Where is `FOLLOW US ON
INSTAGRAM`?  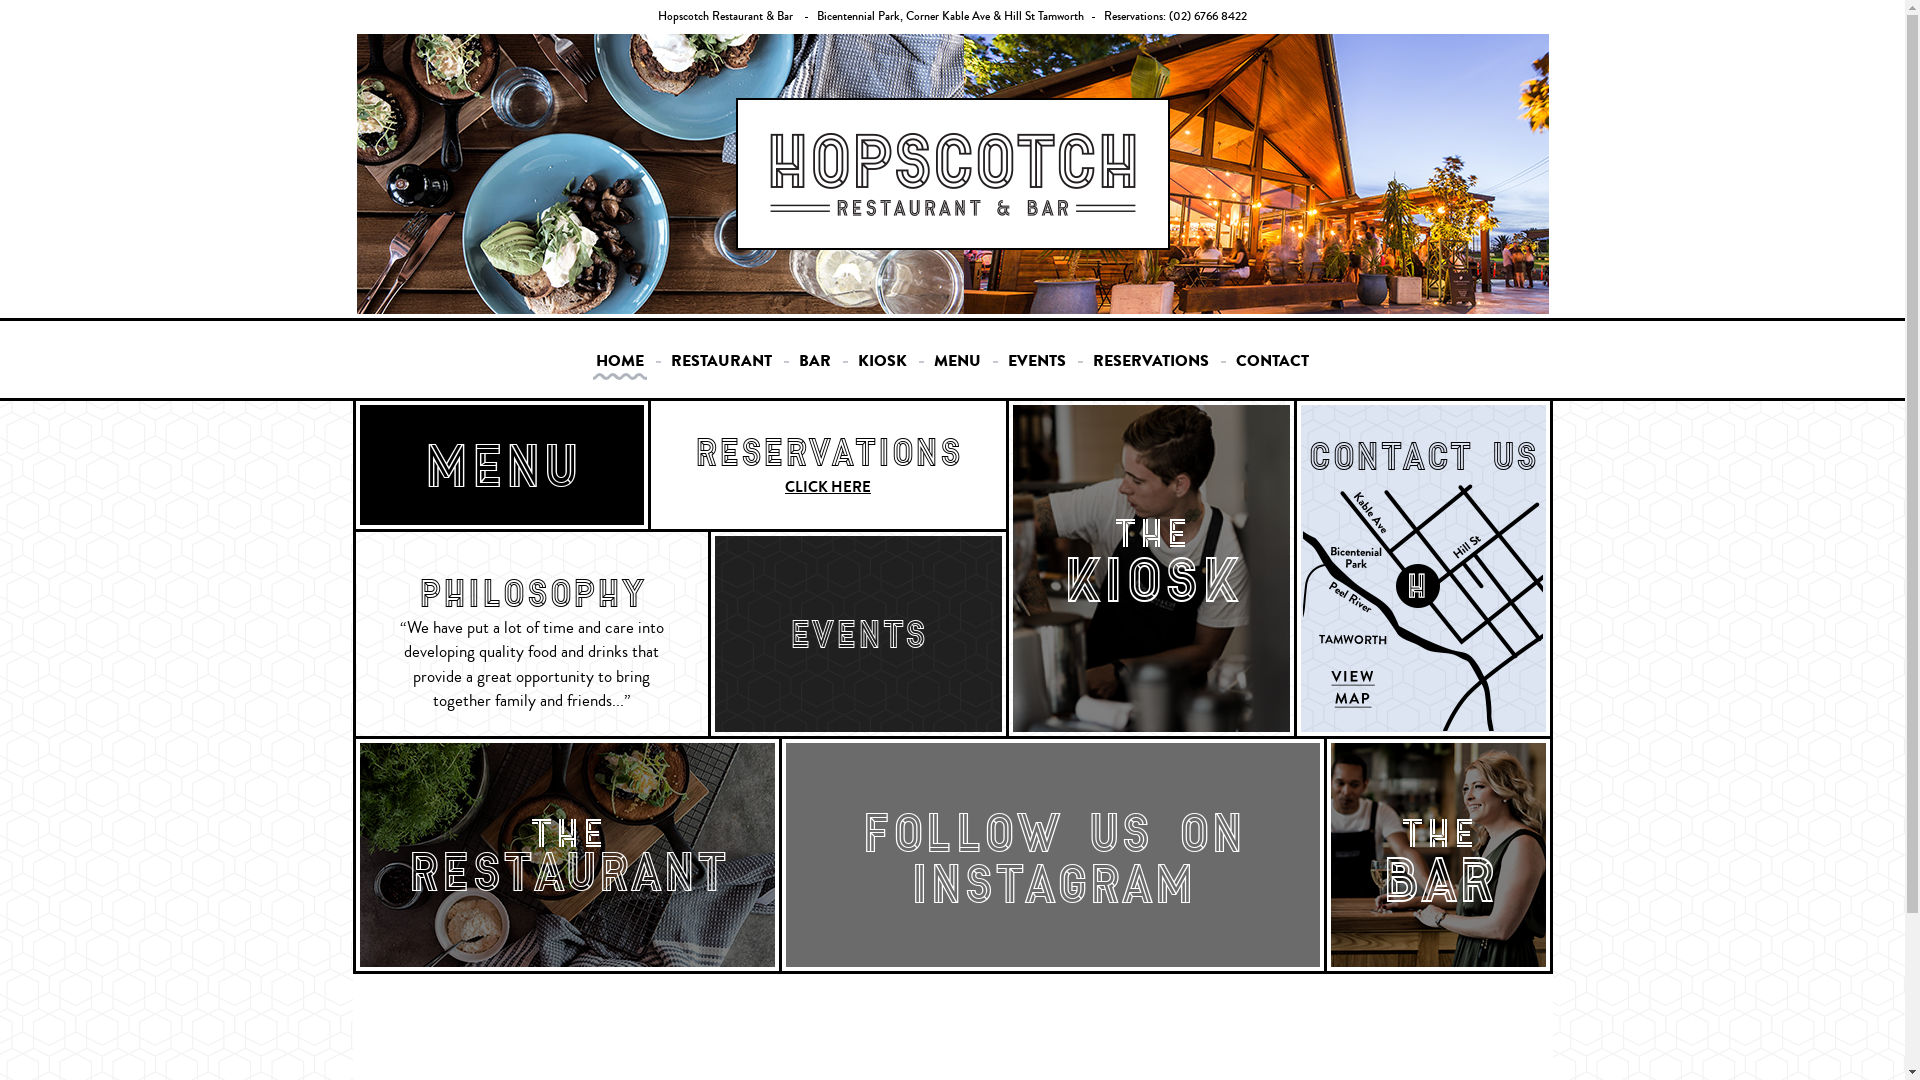 FOLLOW US ON
INSTAGRAM is located at coordinates (1053, 846).